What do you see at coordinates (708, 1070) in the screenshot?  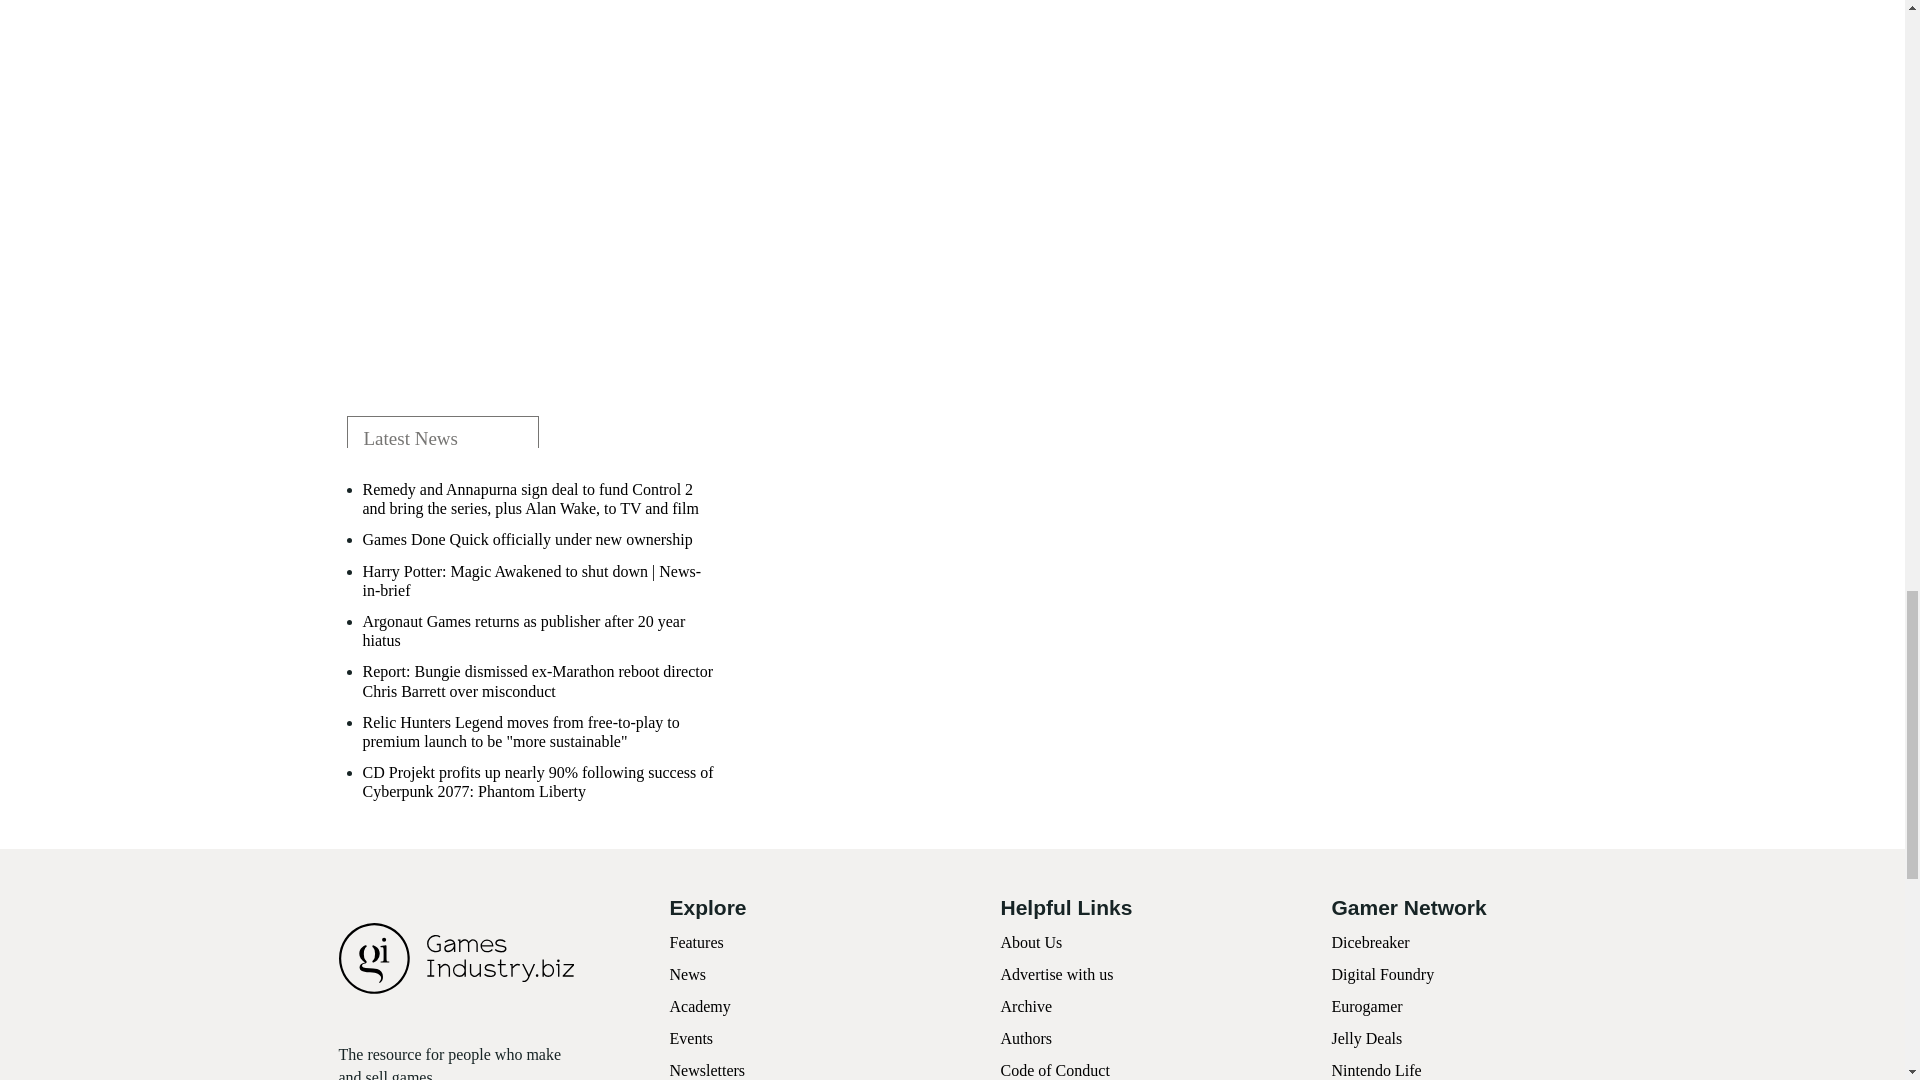 I see `Newsletters` at bounding box center [708, 1070].